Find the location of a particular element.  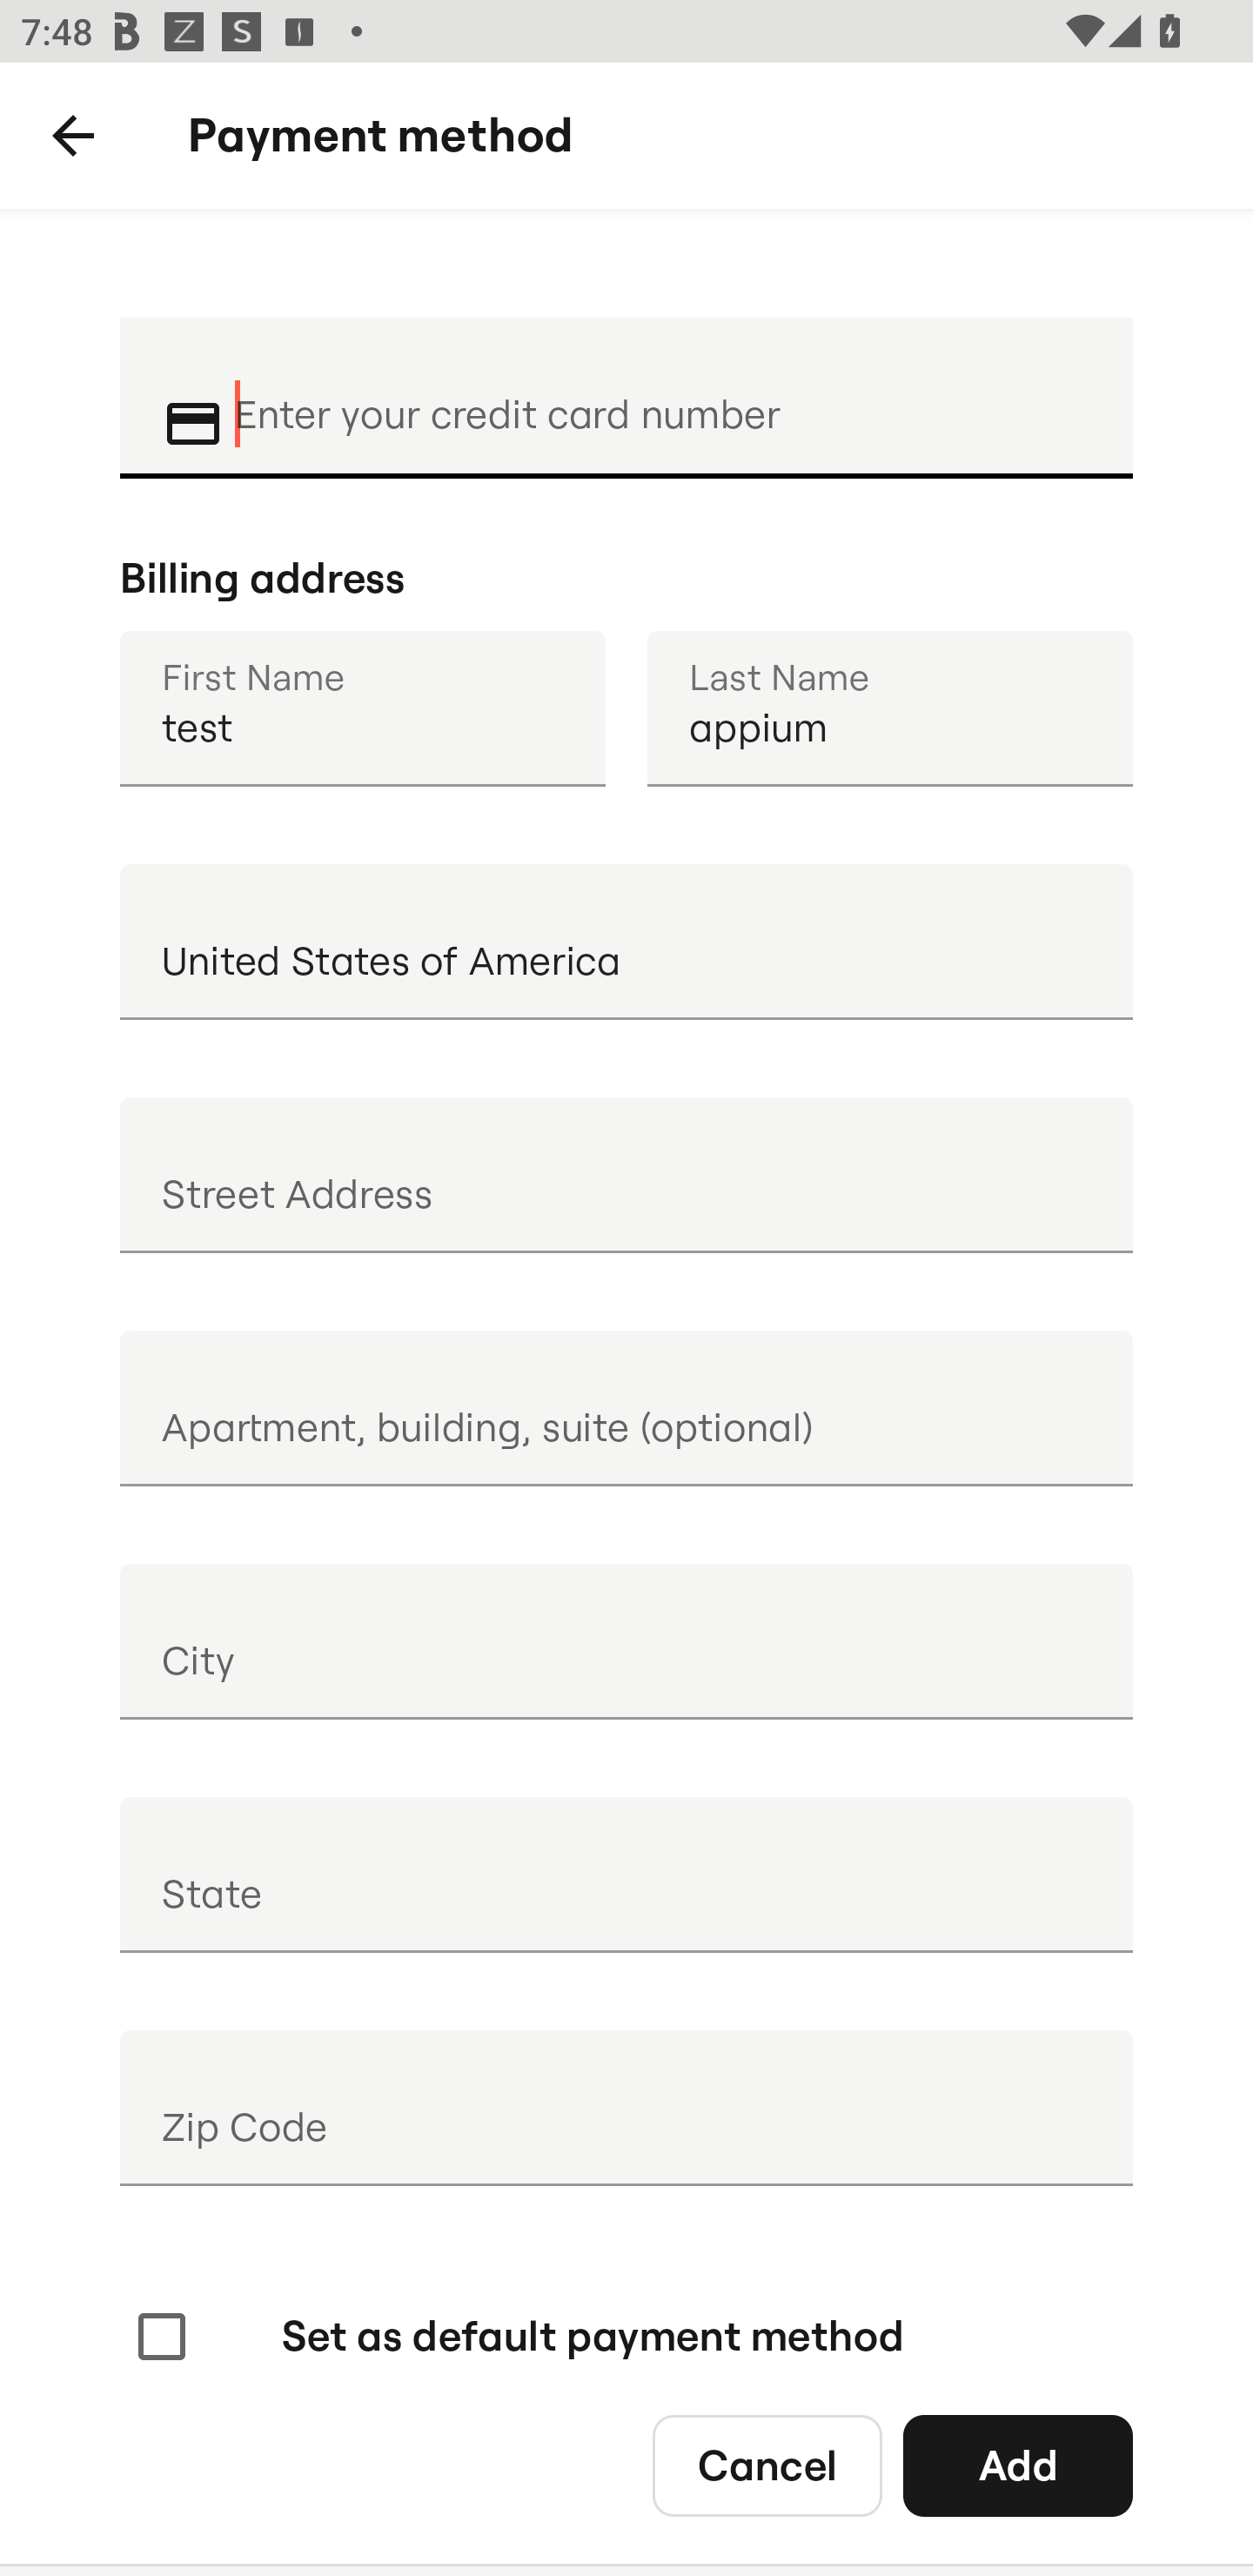

test is located at coordinates (362, 708).